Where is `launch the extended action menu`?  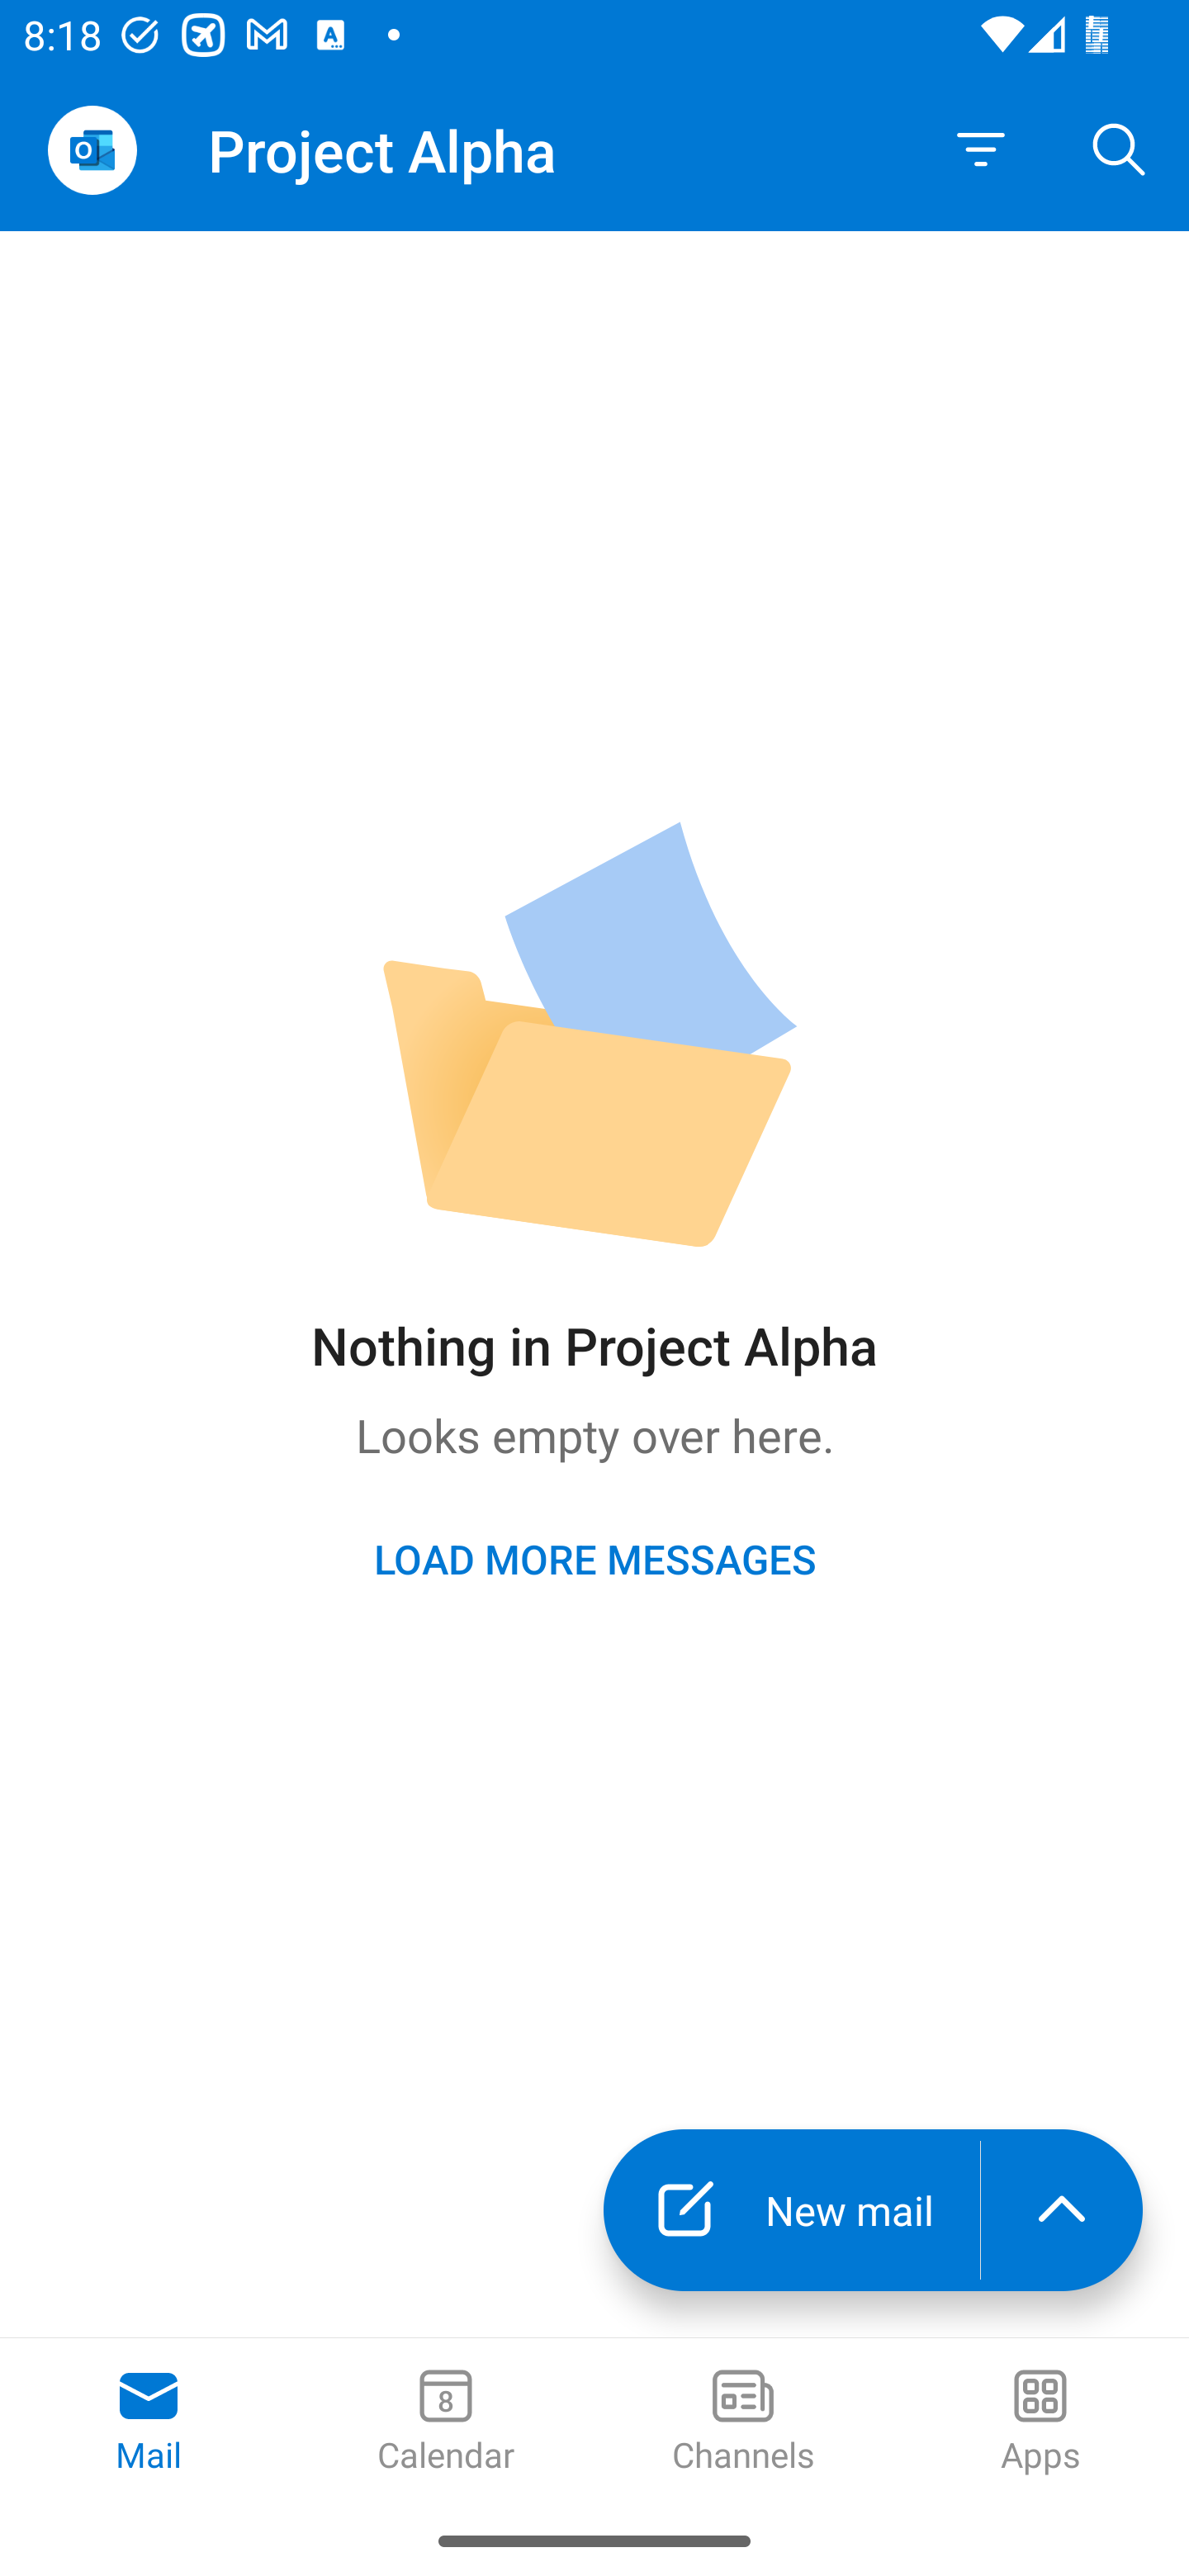
launch the extended action menu is located at coordinates (1062, 2209).